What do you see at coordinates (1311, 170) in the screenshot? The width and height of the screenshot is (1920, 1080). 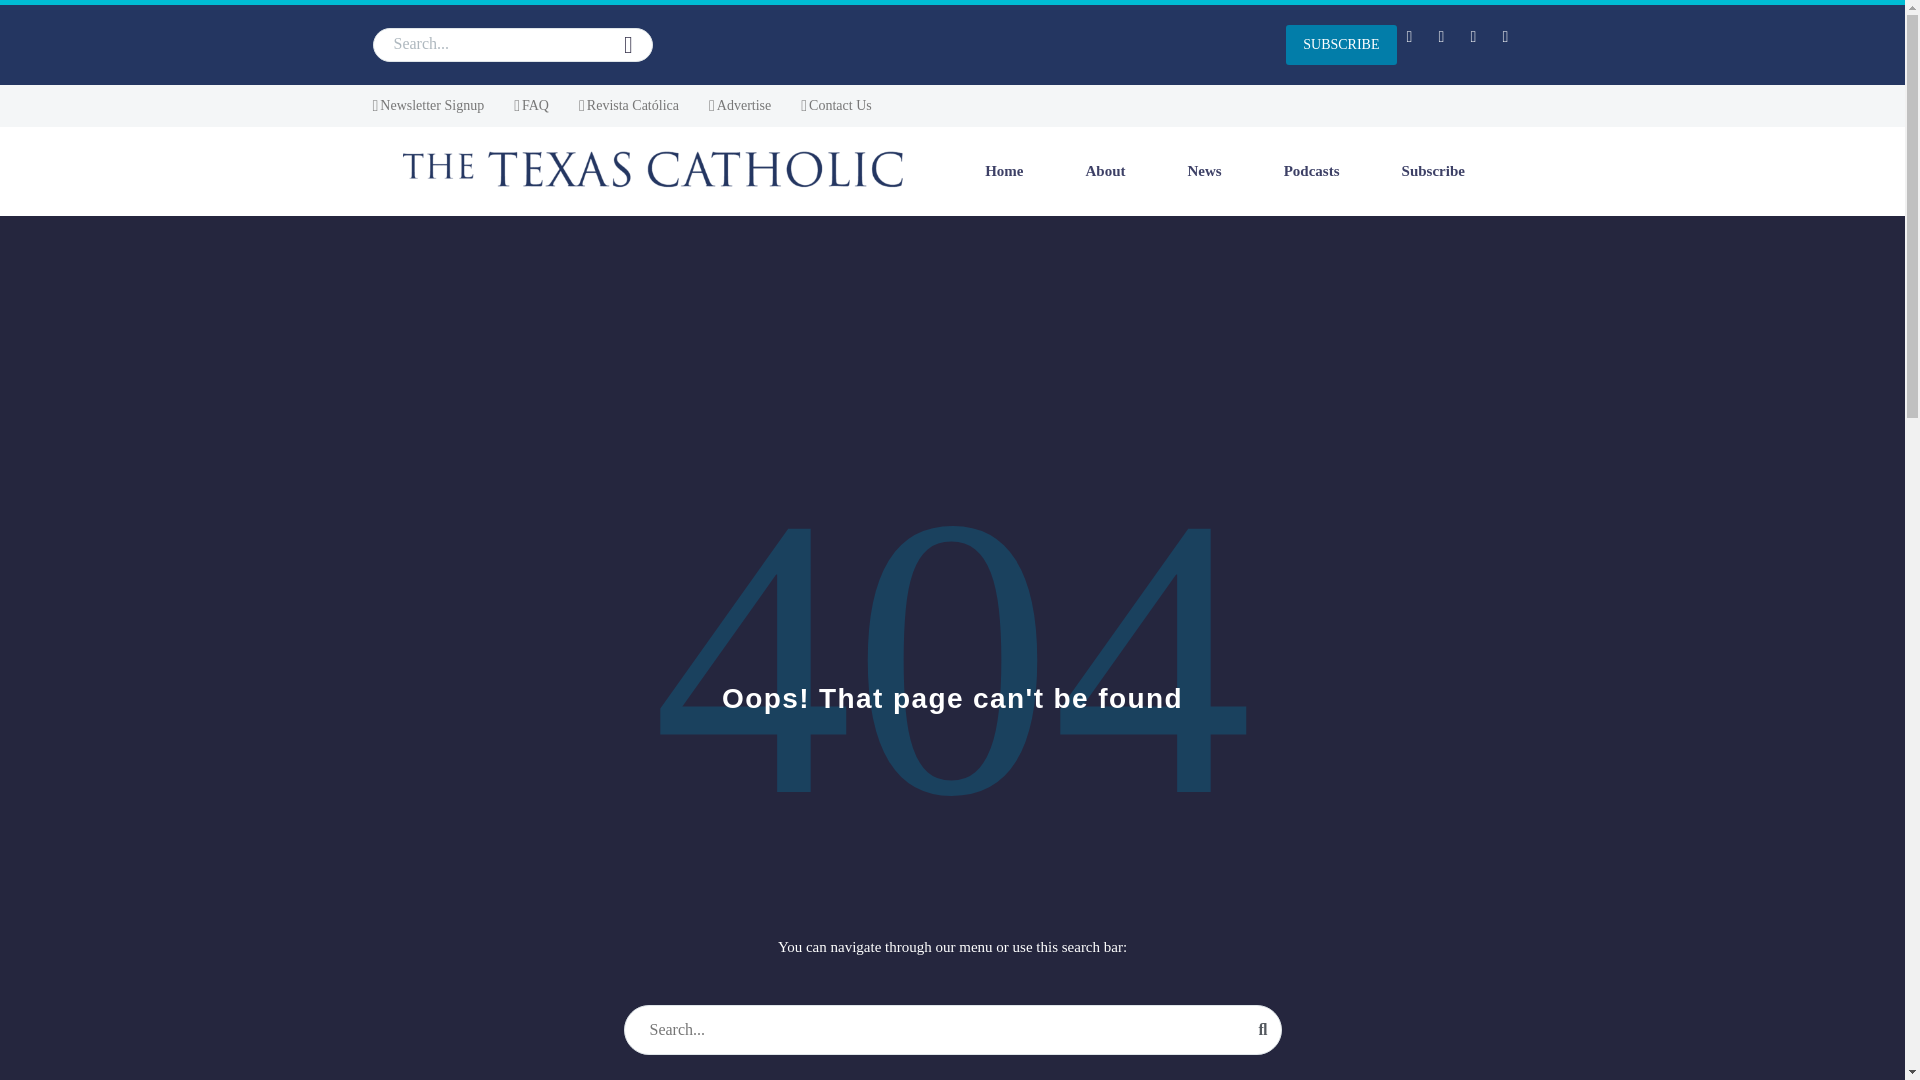 I see `Podcasts` at bounding box center [1311, 170].